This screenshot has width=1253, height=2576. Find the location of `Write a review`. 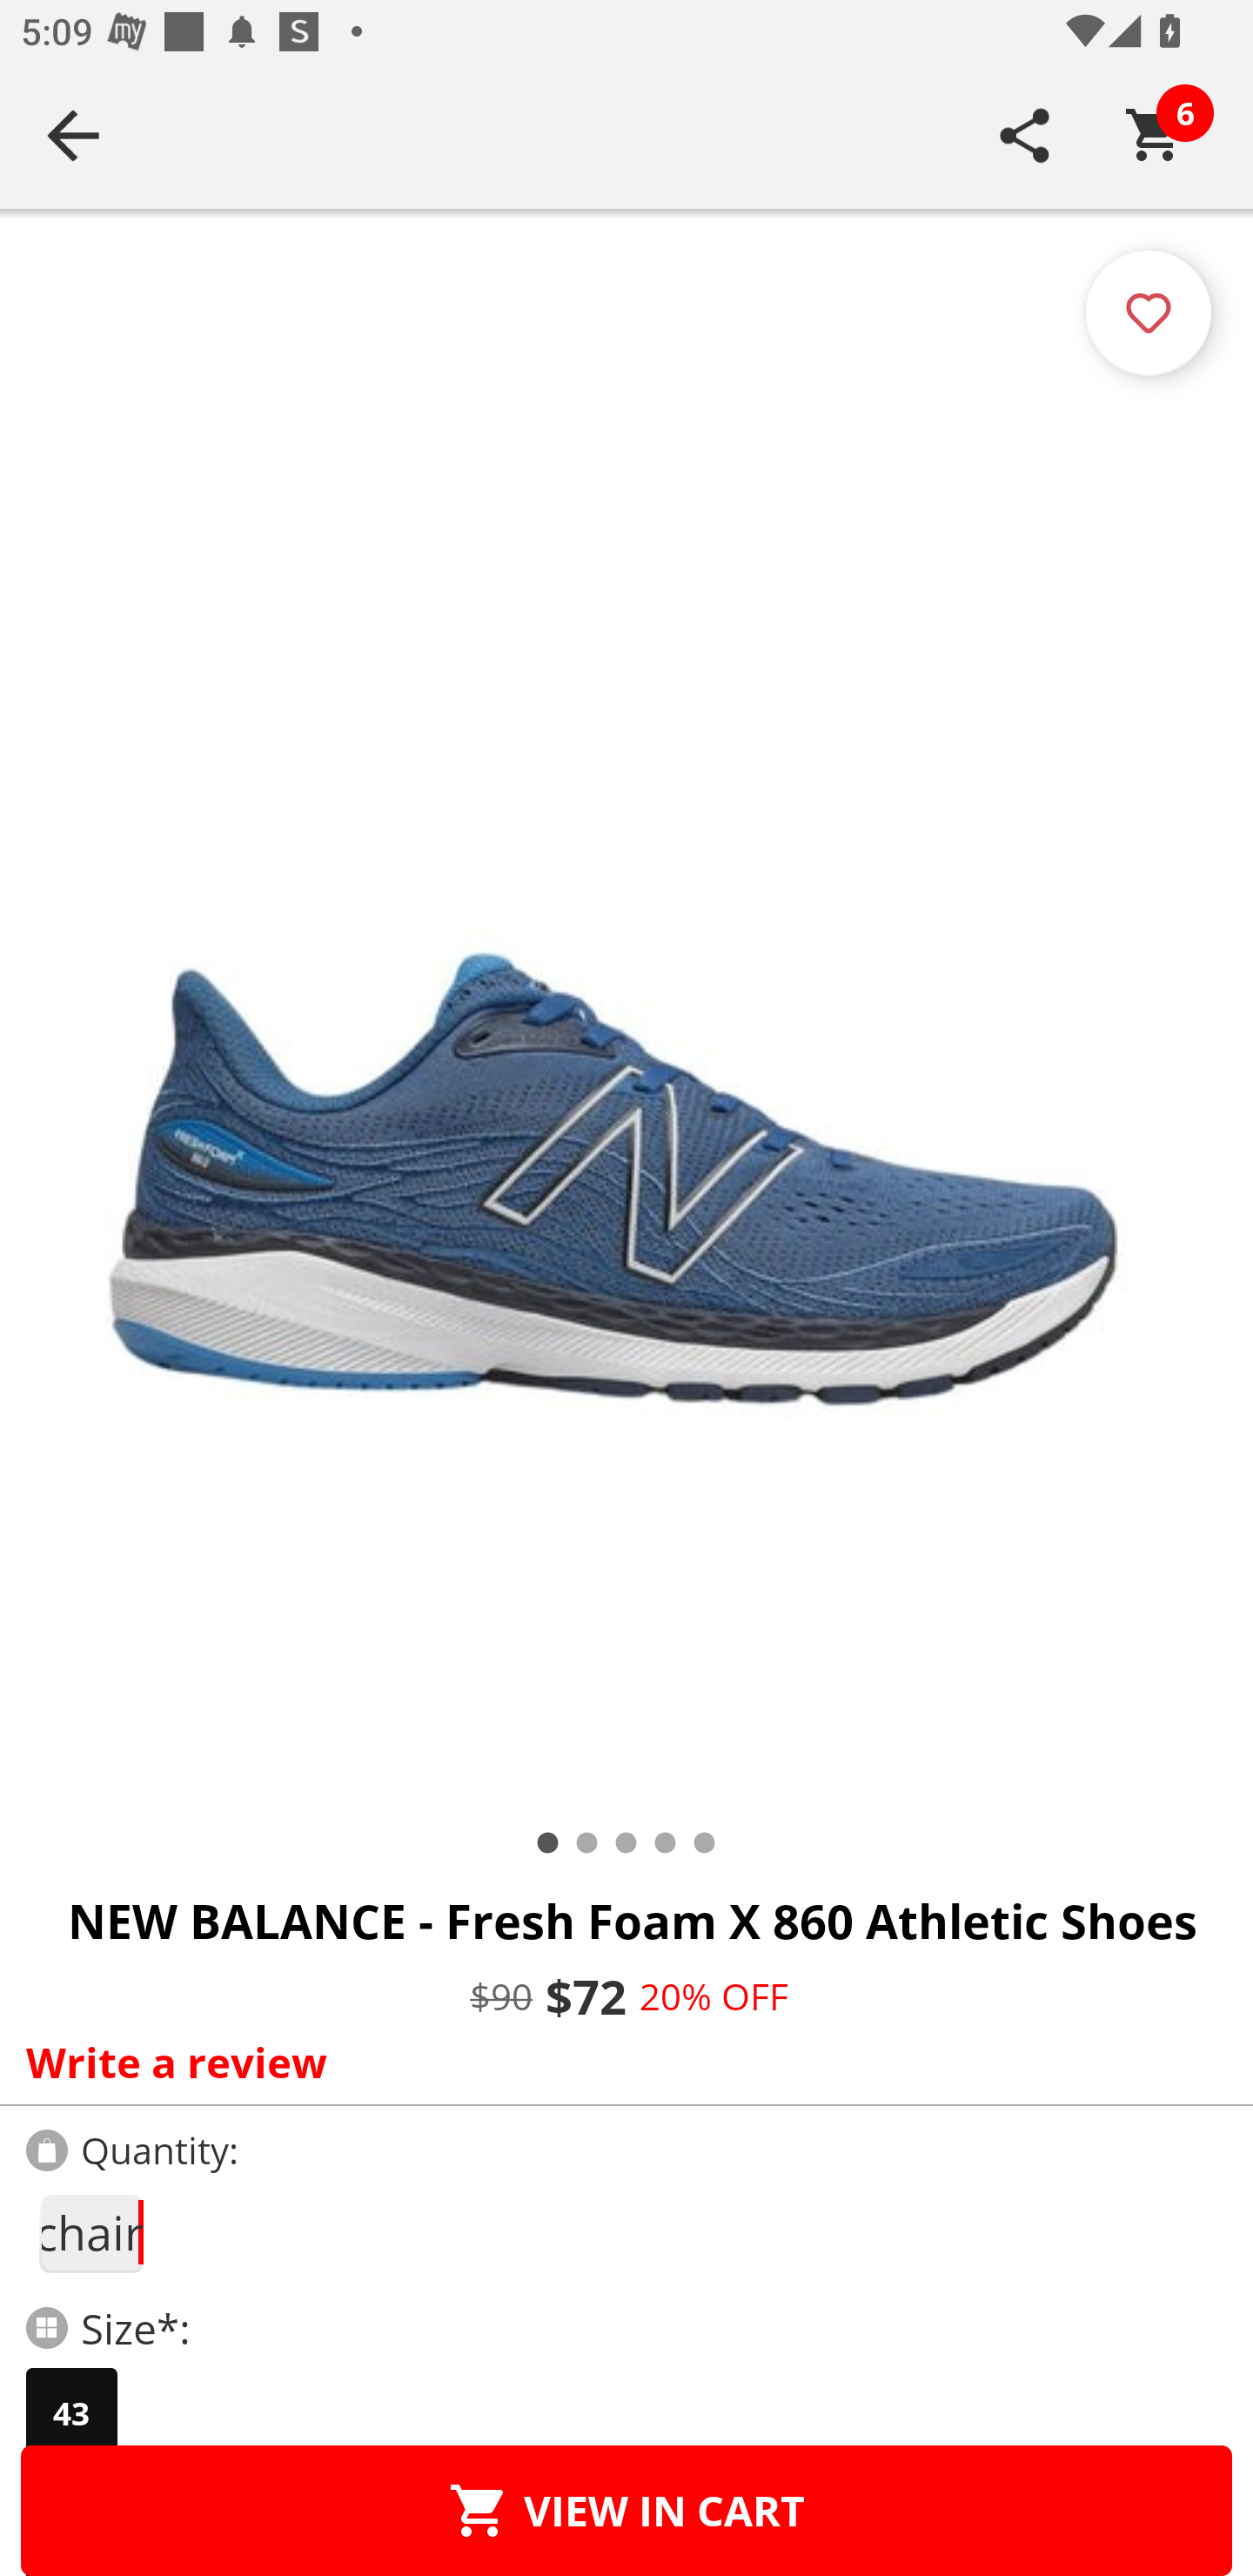

Write a review is located at coordinates (620, 2062).